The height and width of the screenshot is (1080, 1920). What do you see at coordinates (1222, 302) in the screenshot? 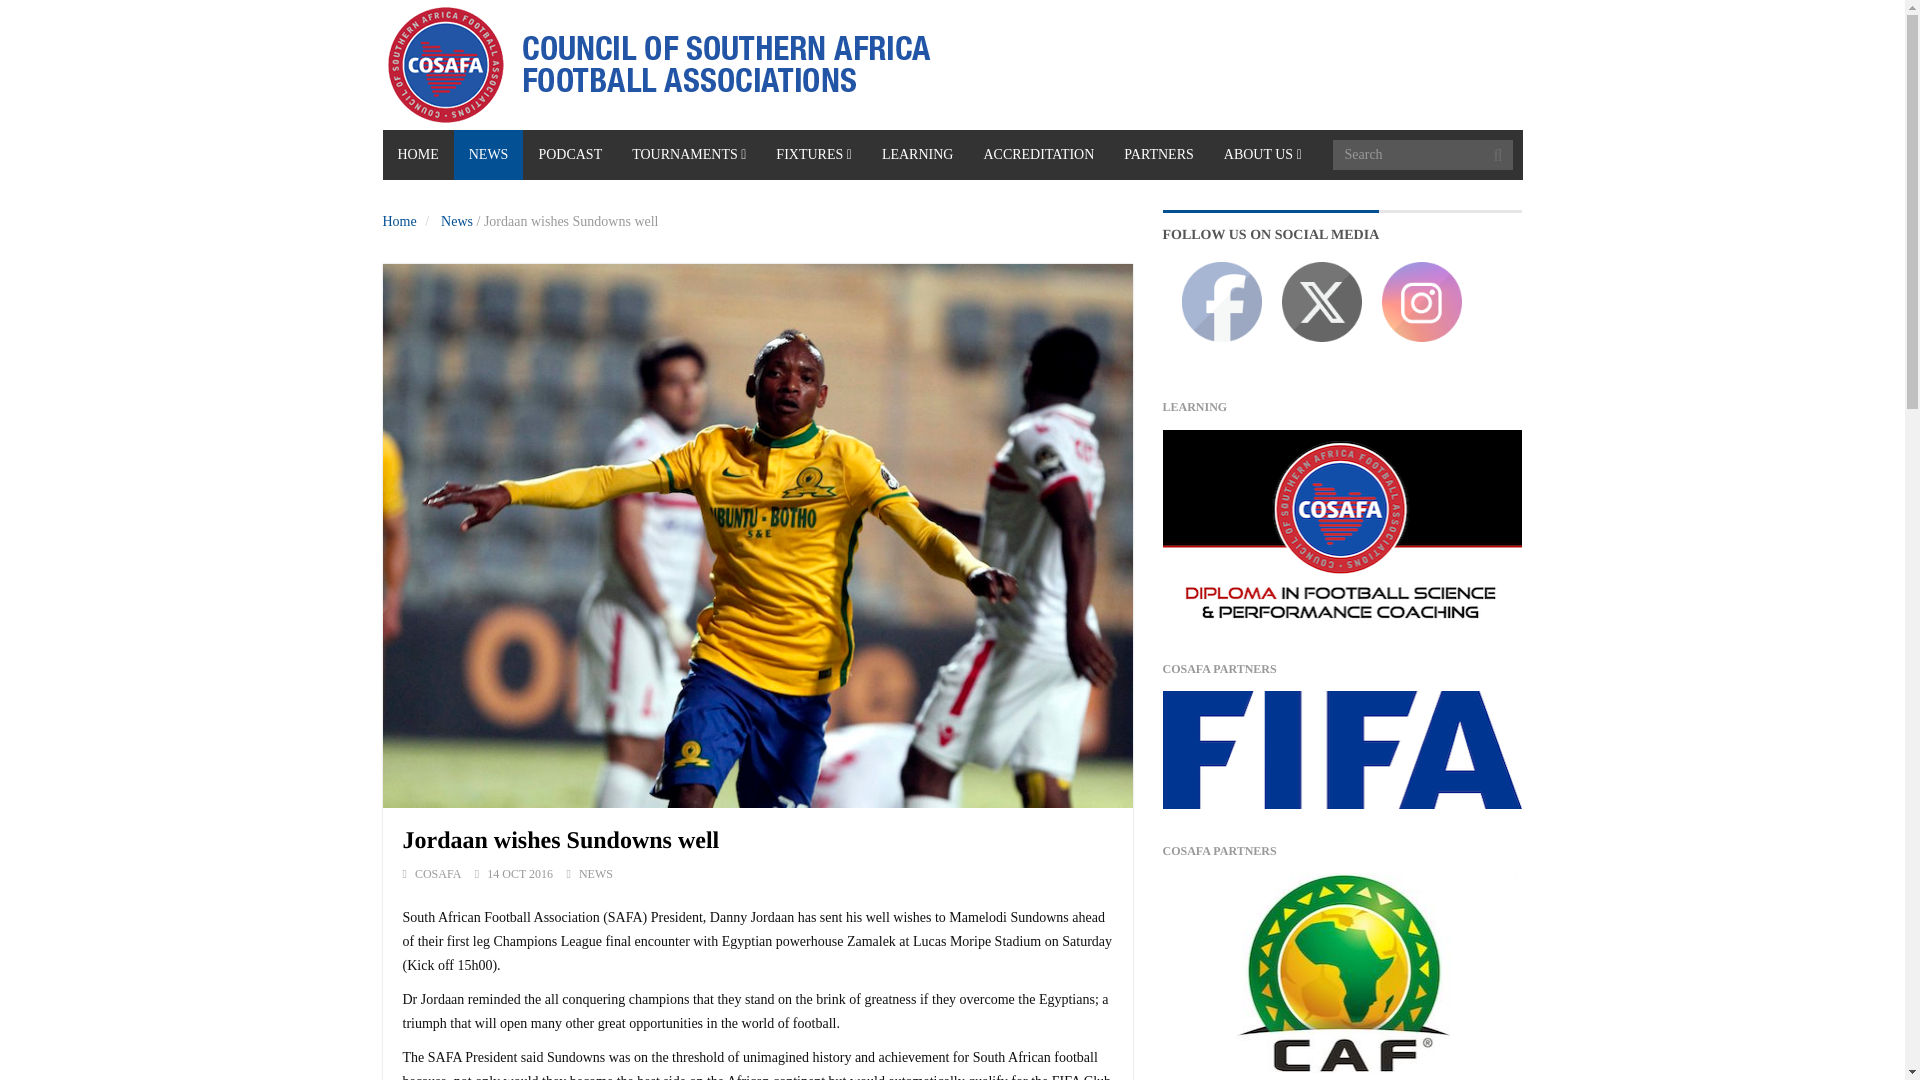
I see `Facebook` at bounding box center [1222, 302].